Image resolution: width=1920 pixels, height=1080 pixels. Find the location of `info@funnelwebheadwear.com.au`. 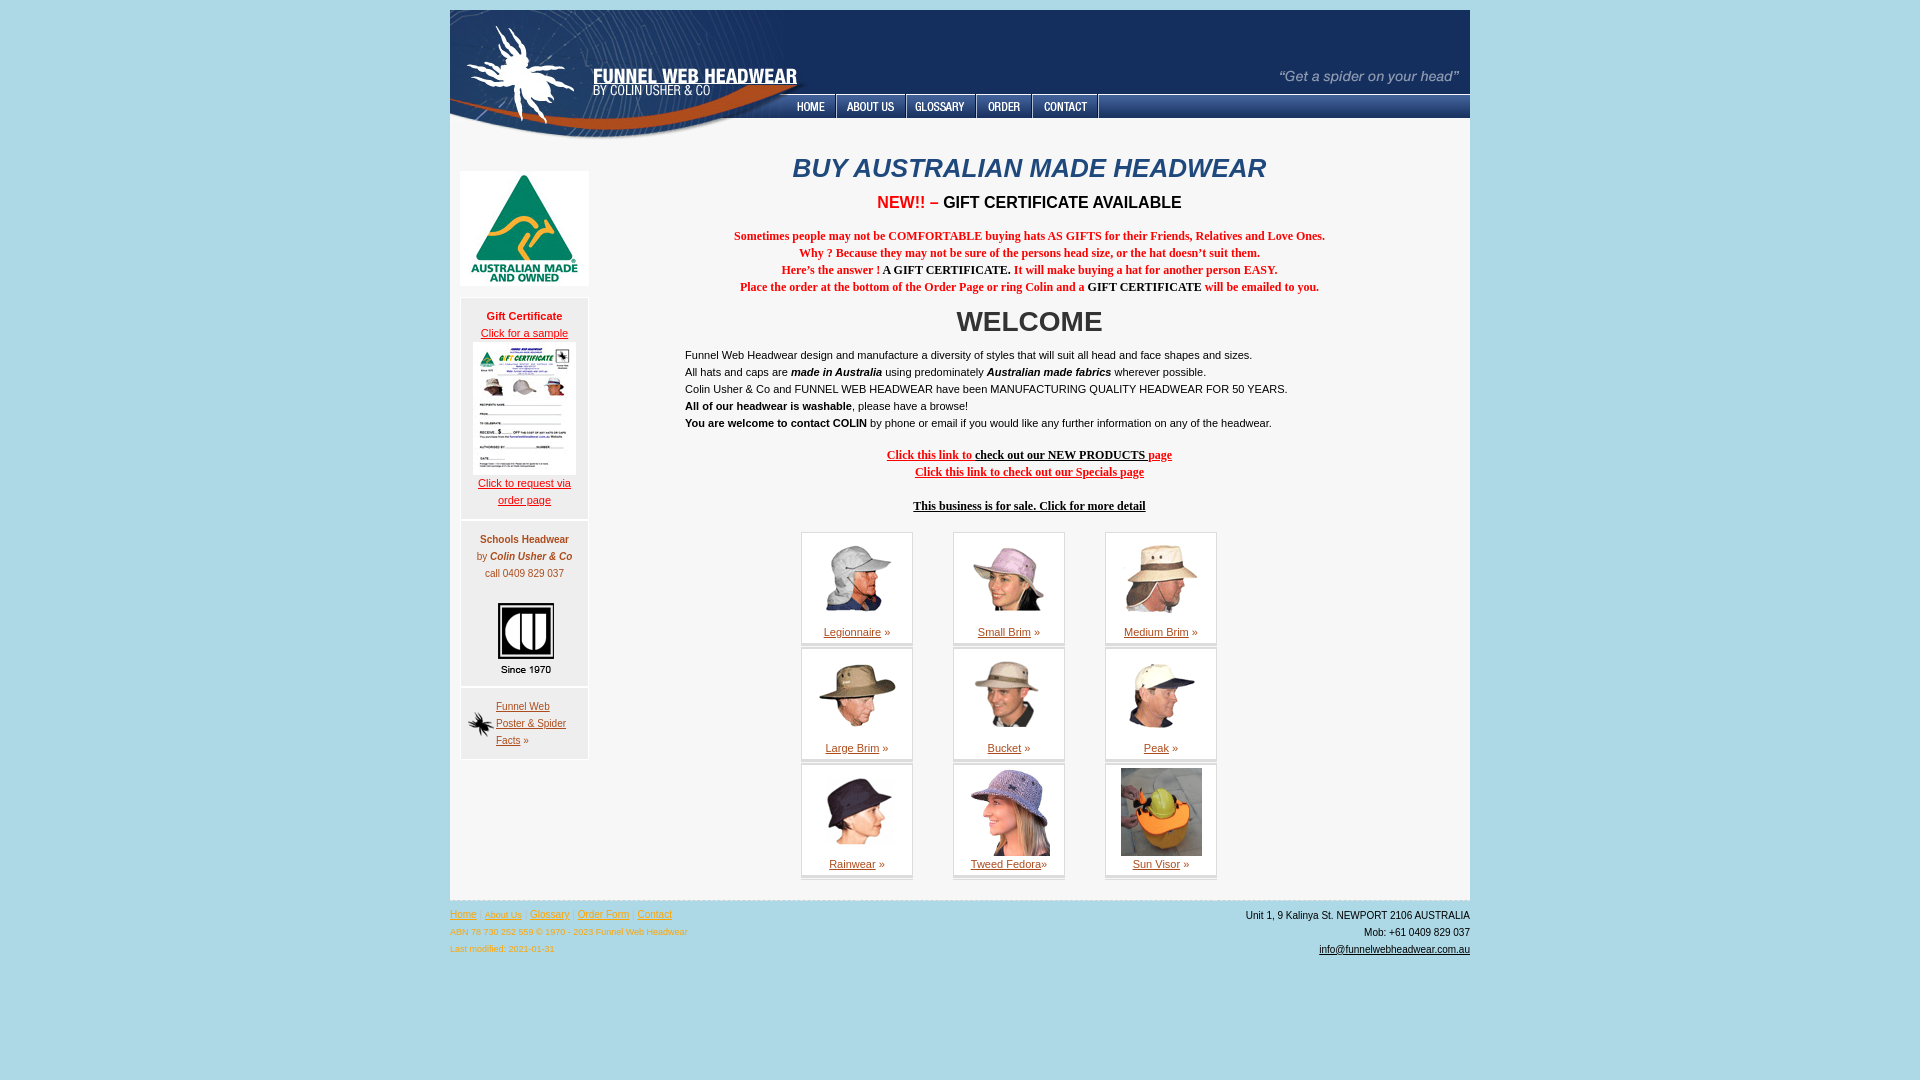

info@funnelwebheadwear.com.au is located at coordinates (1394, 950).